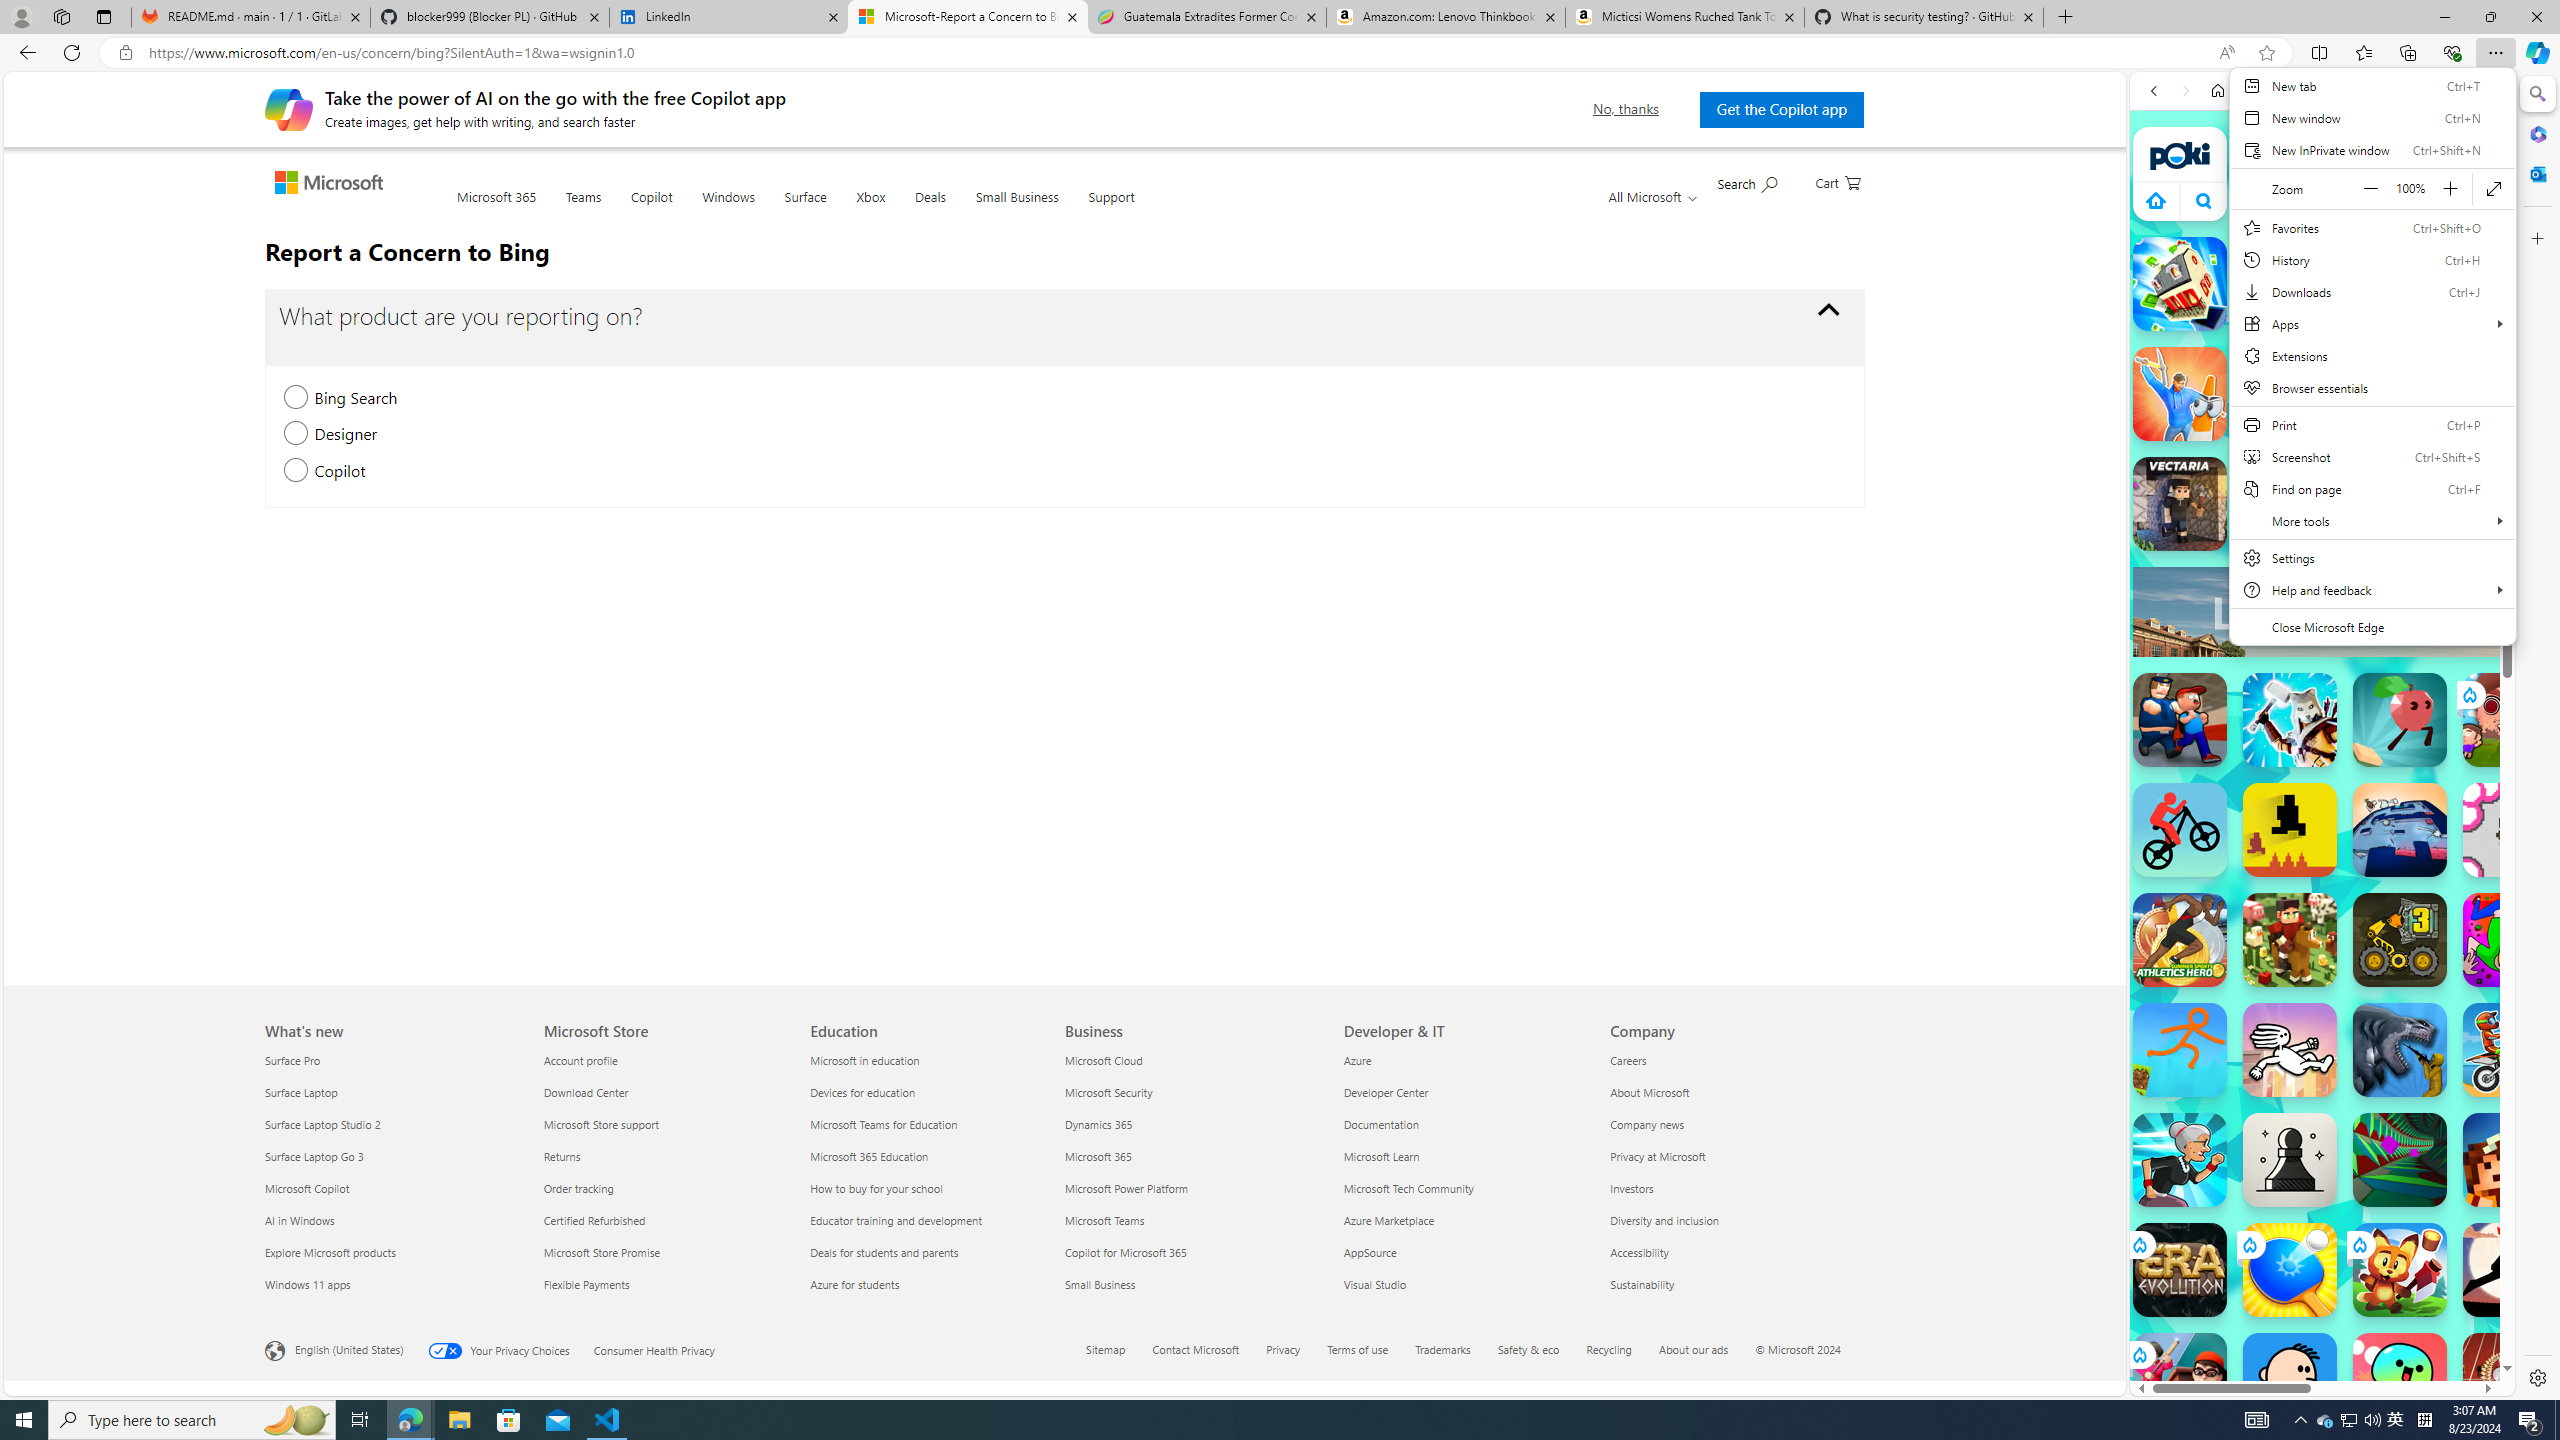 The image size is (2560, 1440). I want to click on No, thanks, so click(1626, 109).